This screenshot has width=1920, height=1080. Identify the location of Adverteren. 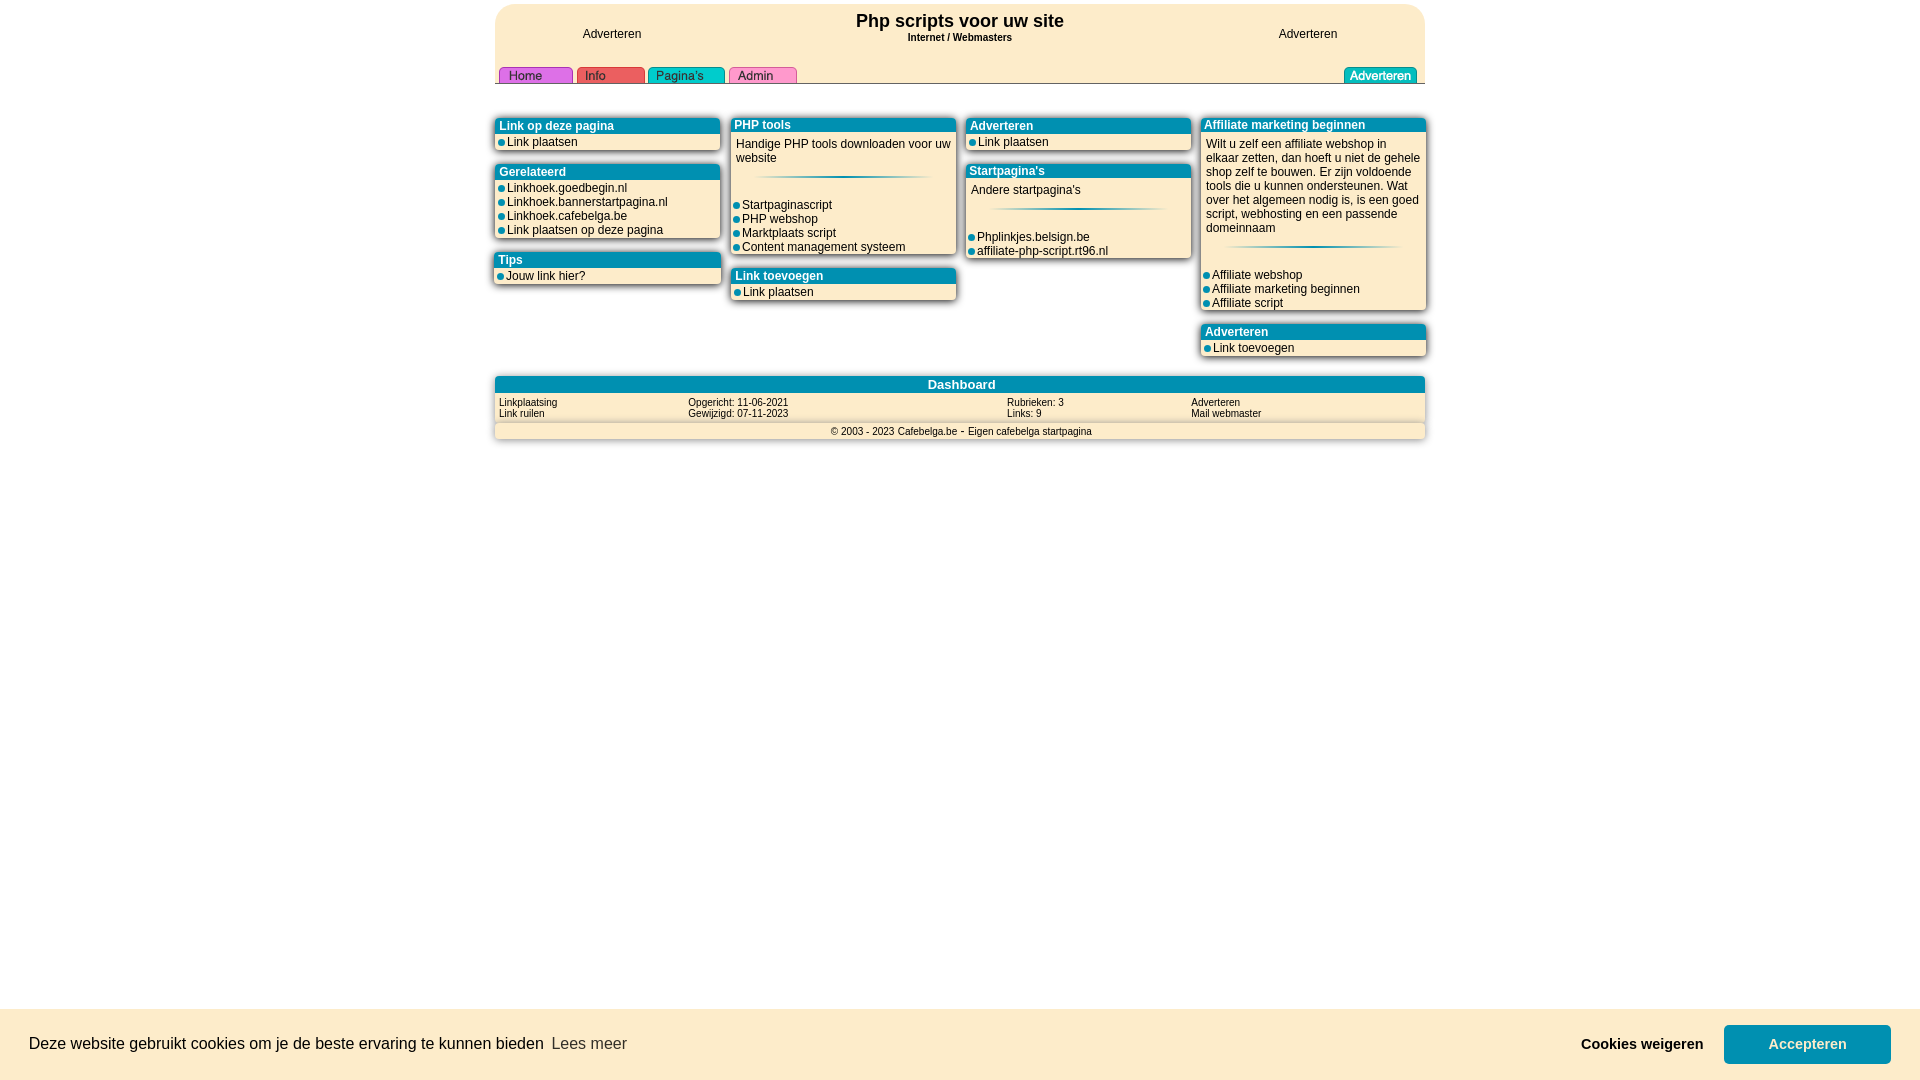
(1308, 34).